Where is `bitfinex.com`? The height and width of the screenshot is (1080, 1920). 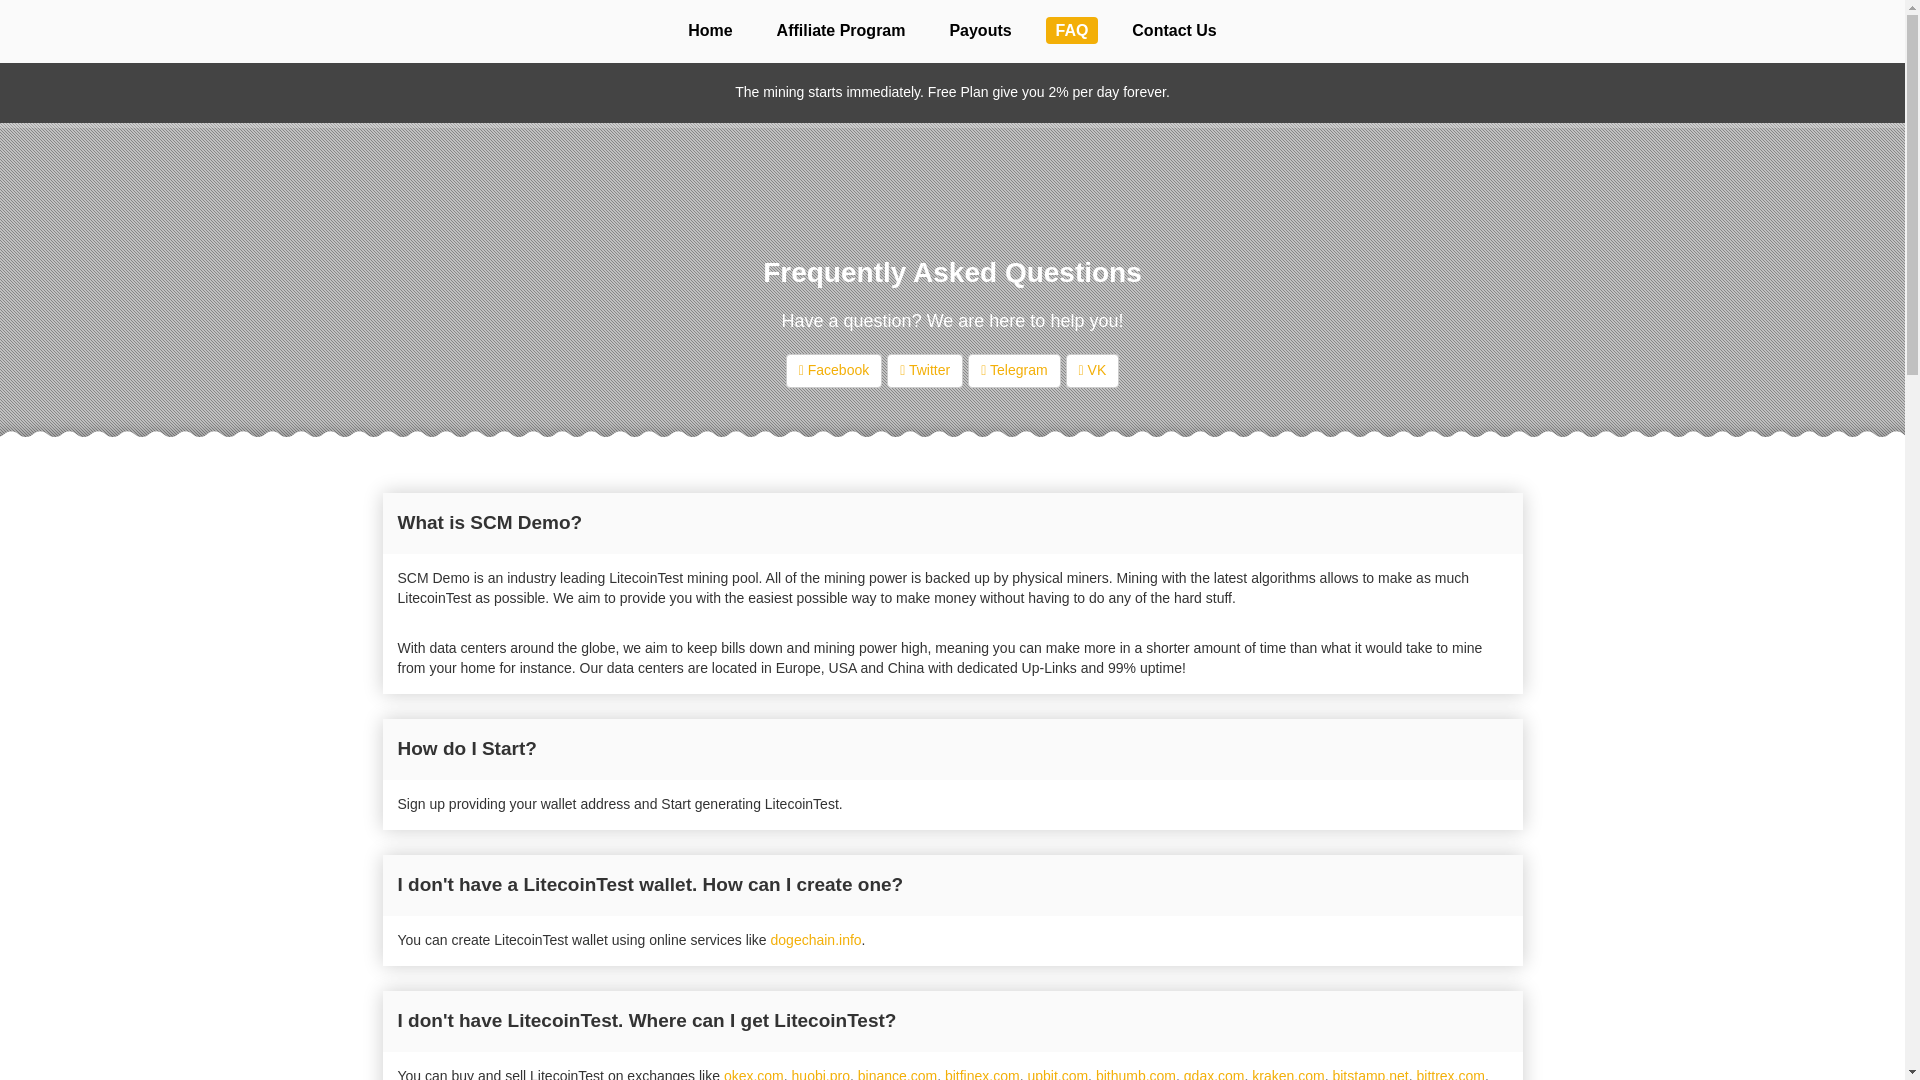
bitfinex.com is located at coordinates (982, 1074).